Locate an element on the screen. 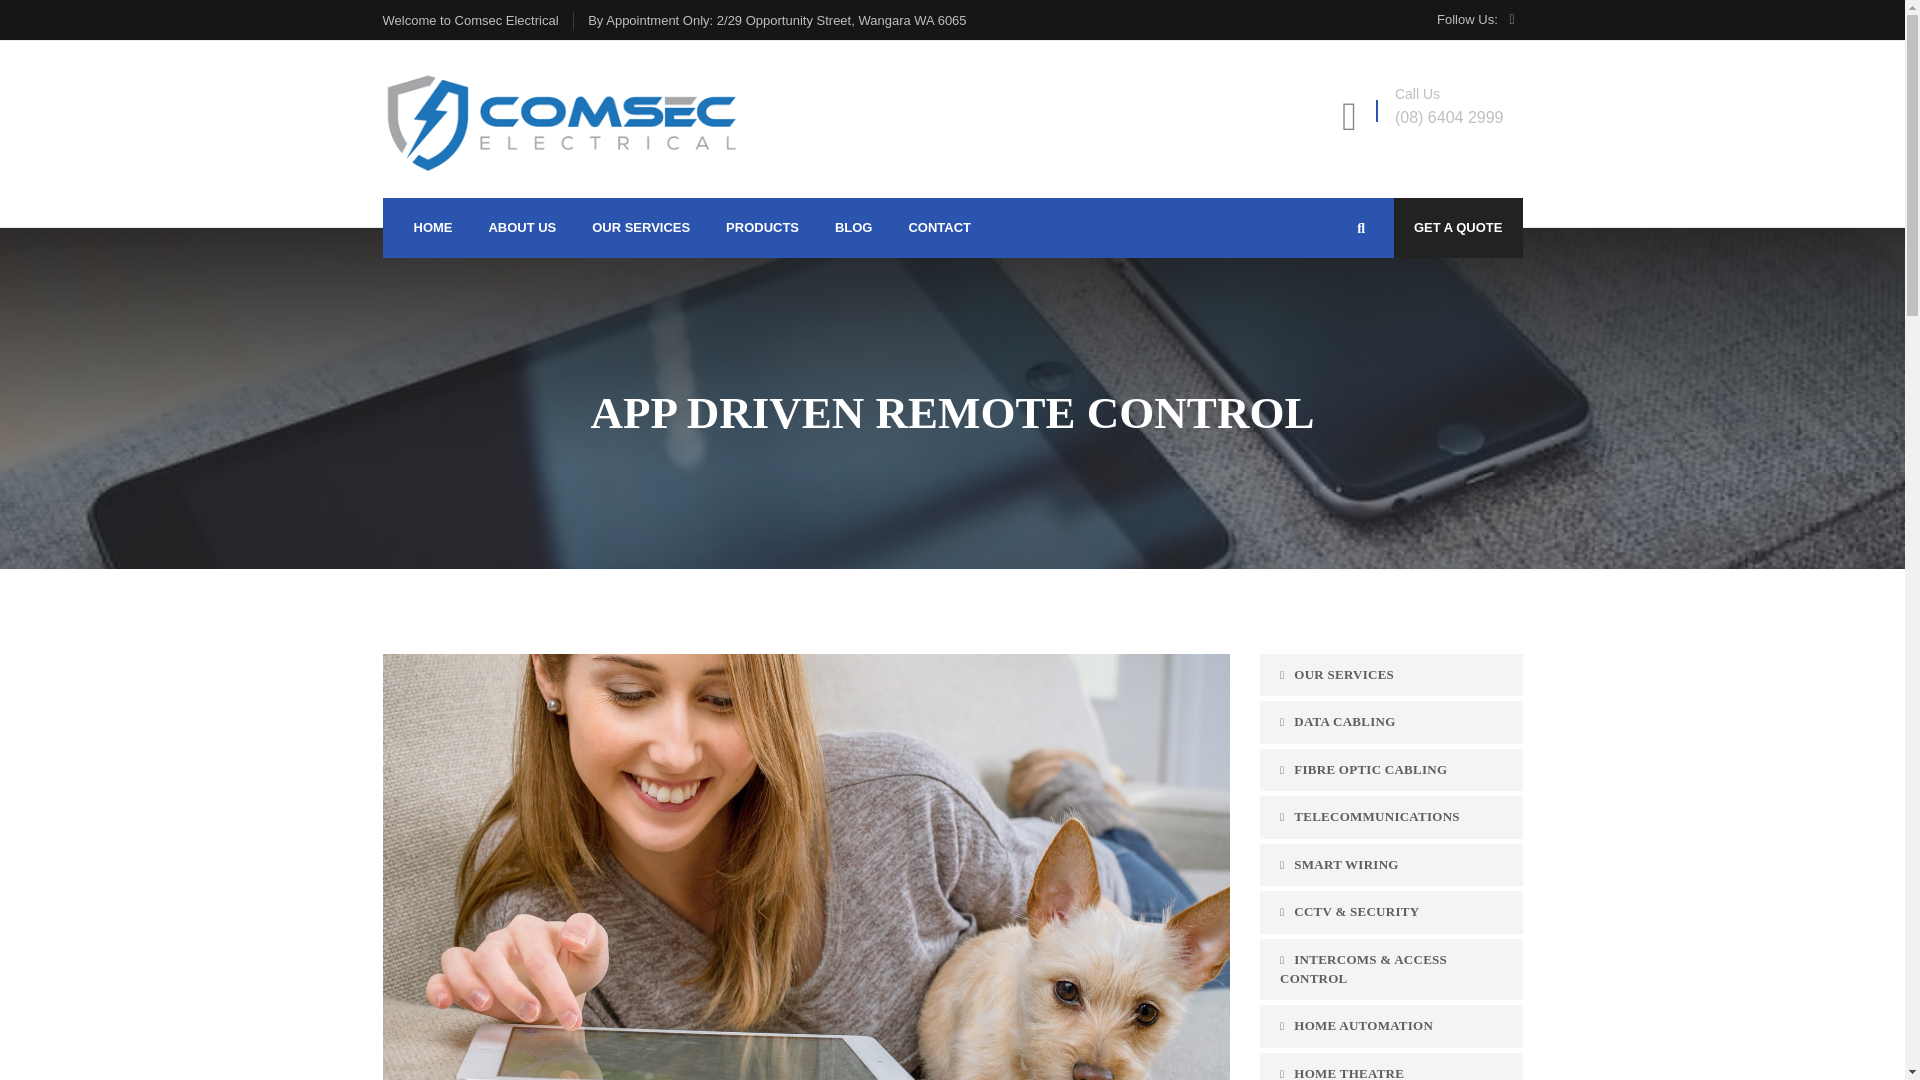 This screenshot has width=1920, height=1080. FIBRE OPTIC CABLING is located at coordinates (1390, 770).